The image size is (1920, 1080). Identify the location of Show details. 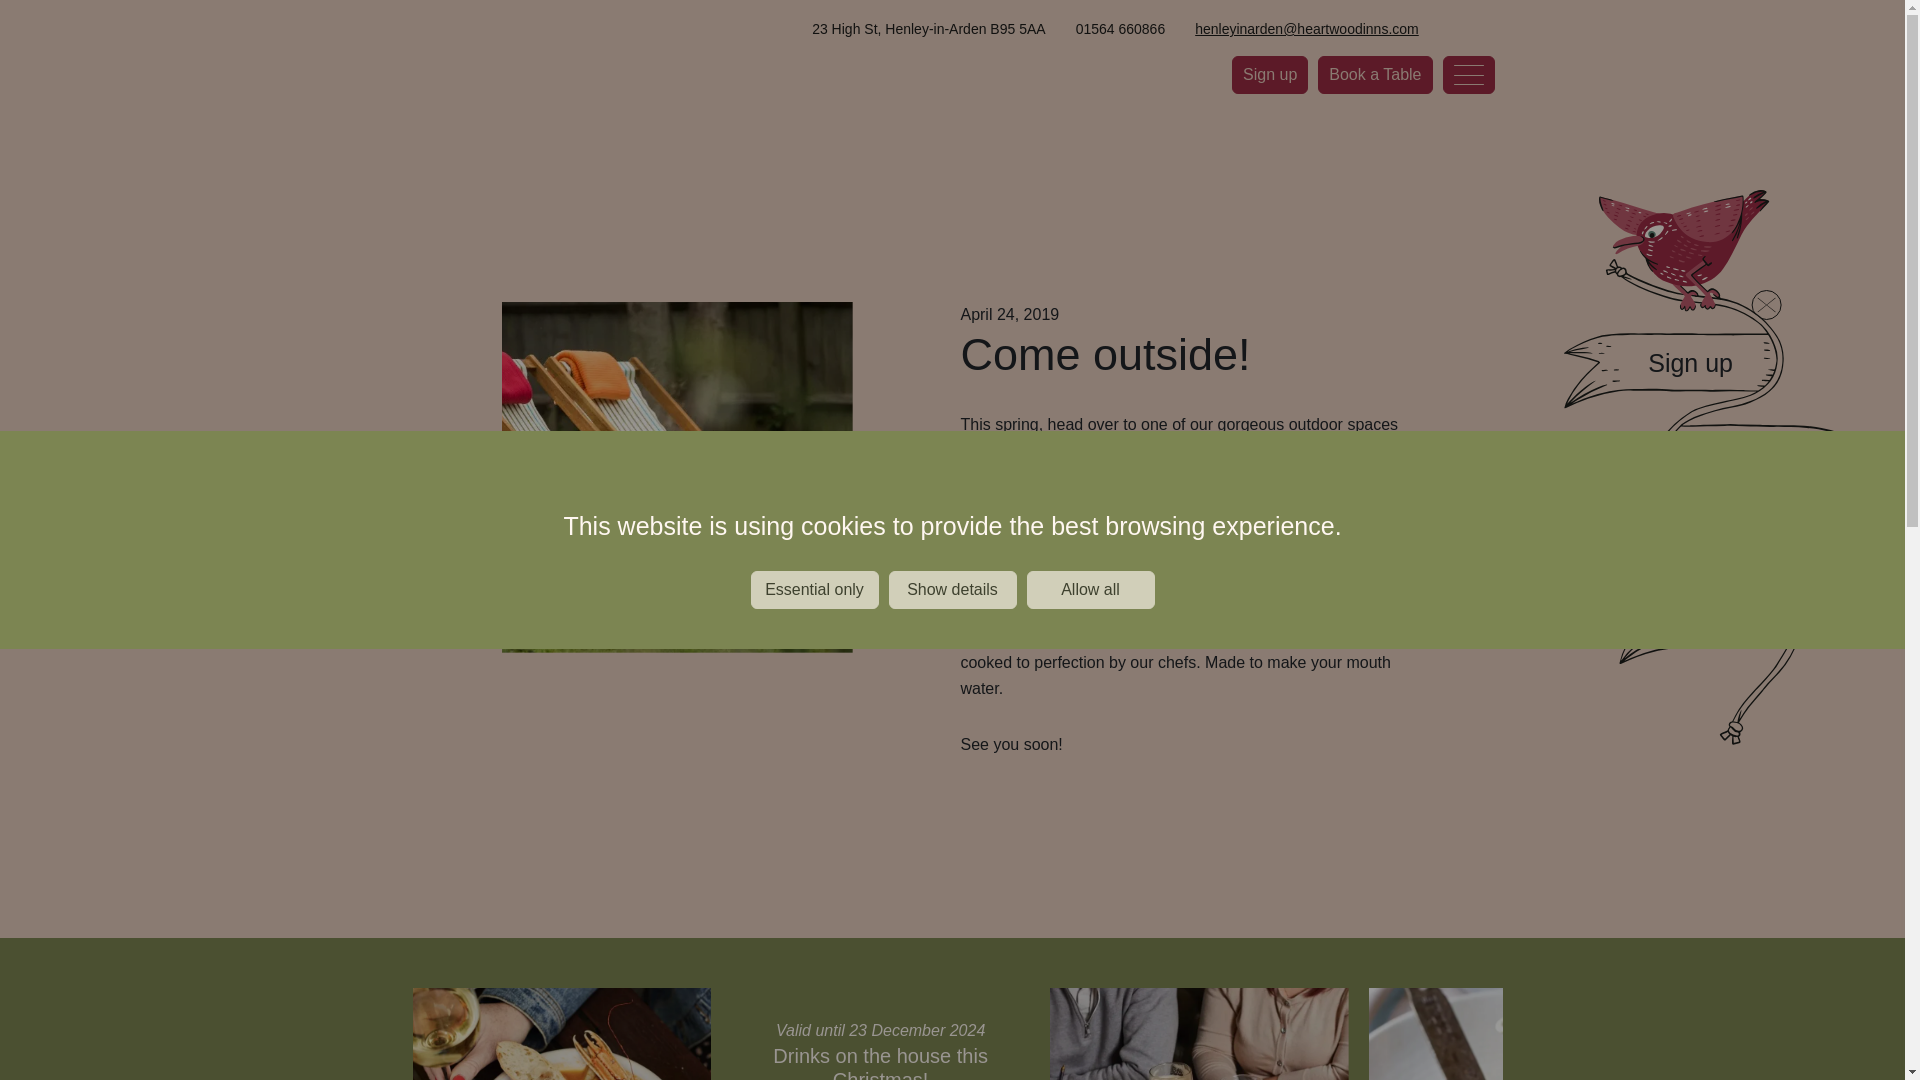
(951, 590).